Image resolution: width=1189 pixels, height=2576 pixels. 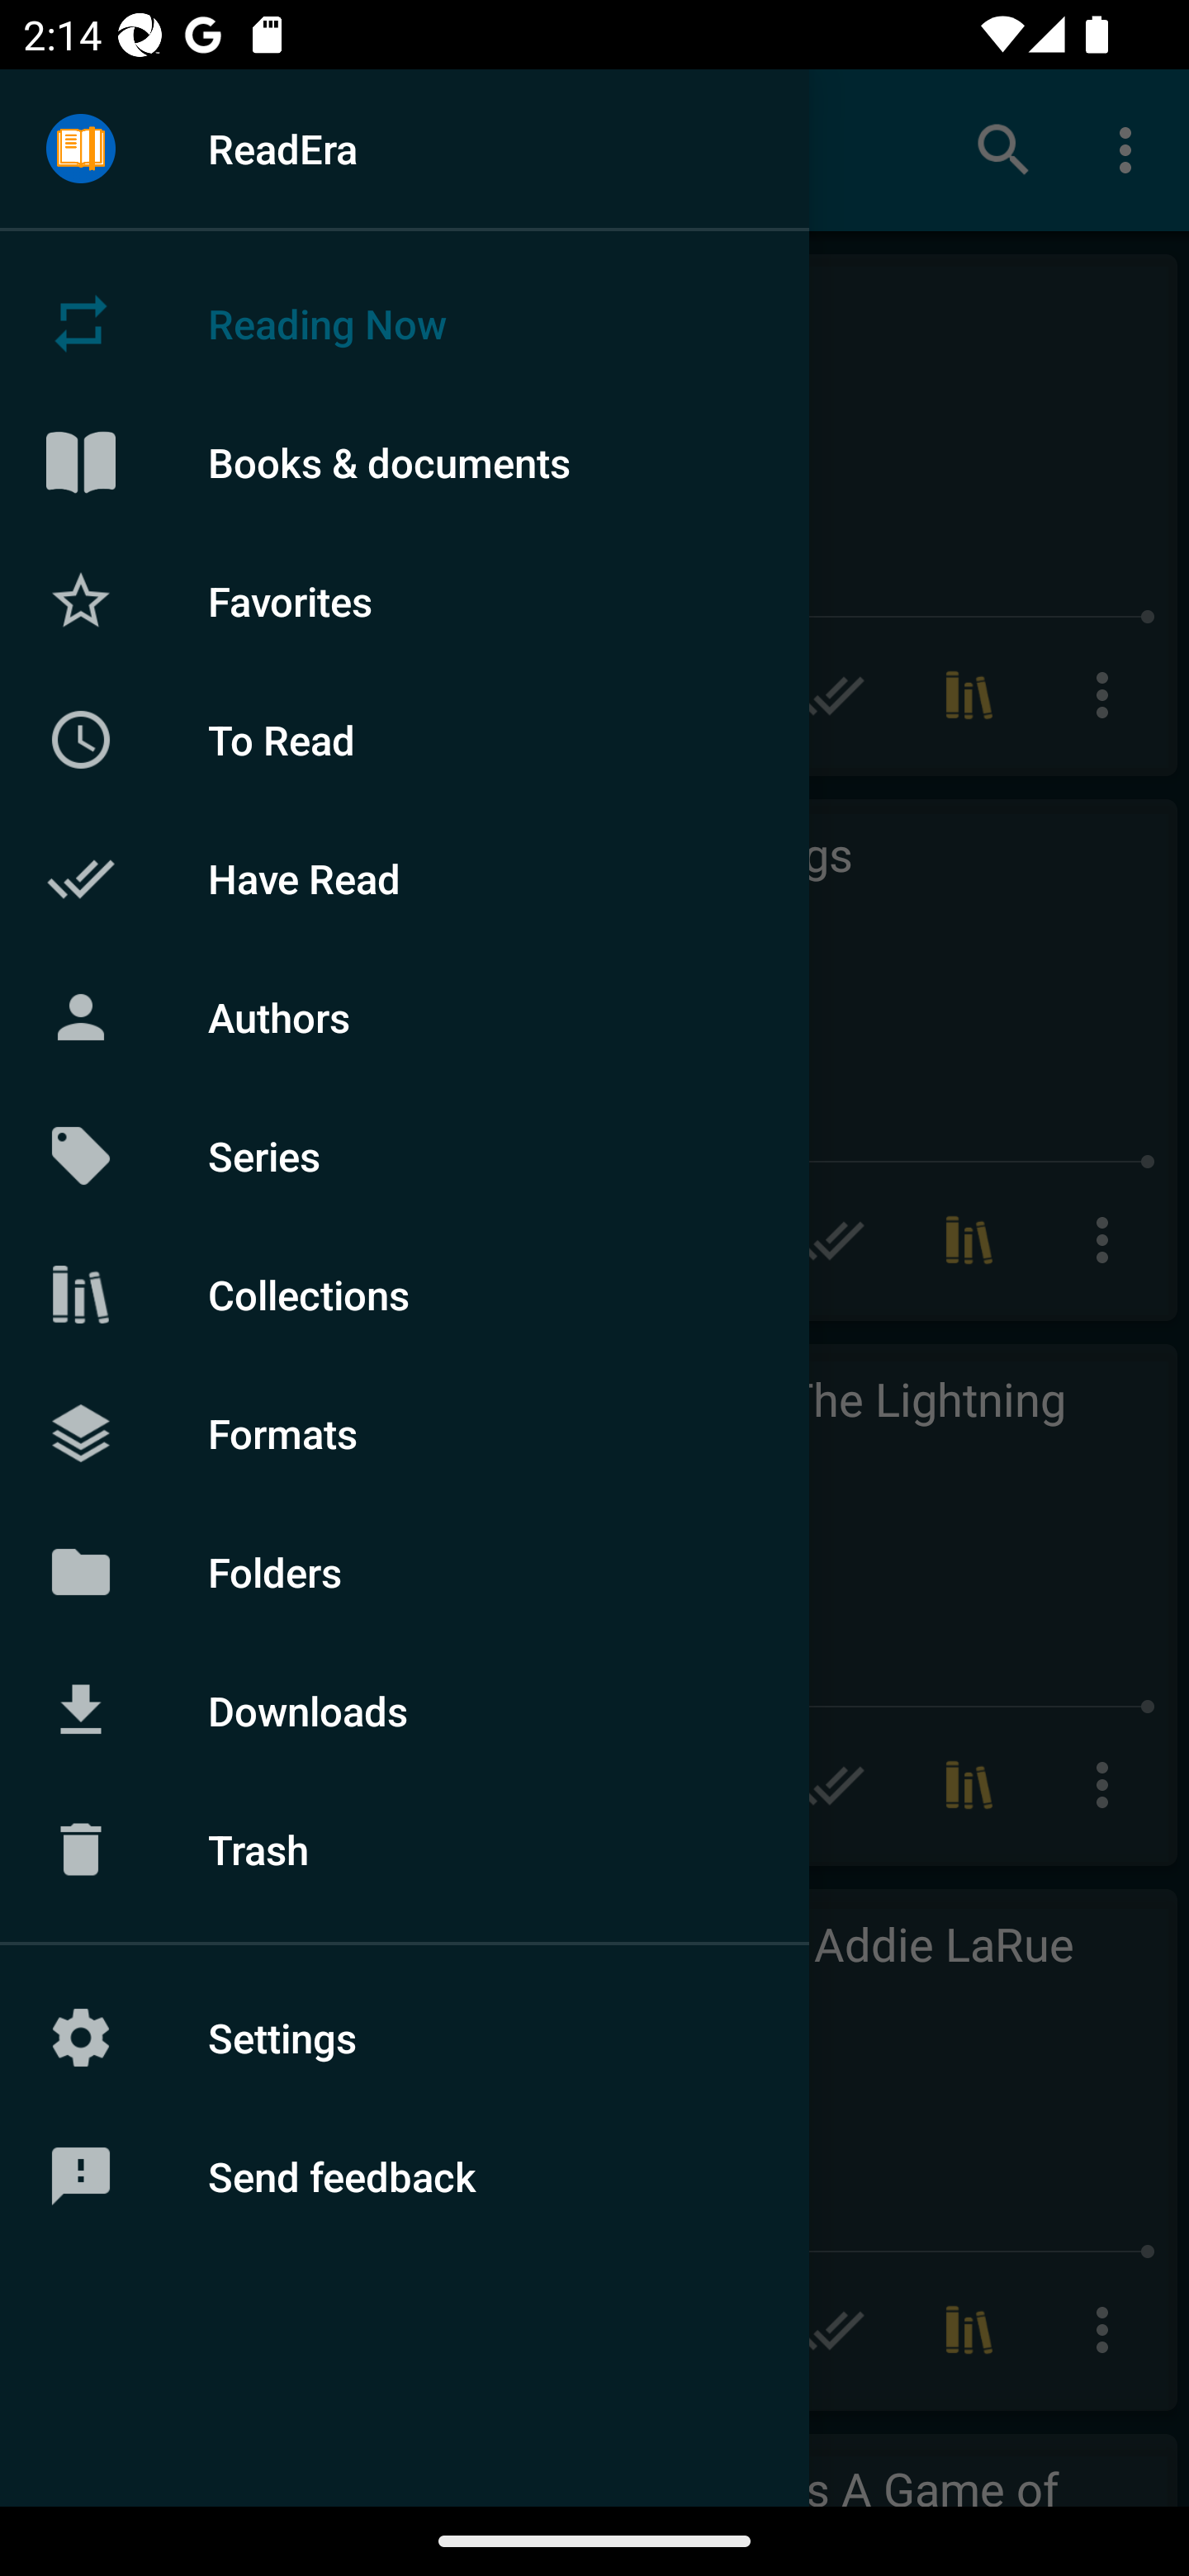 I want to click on Series, so click(x=405, y=1156).